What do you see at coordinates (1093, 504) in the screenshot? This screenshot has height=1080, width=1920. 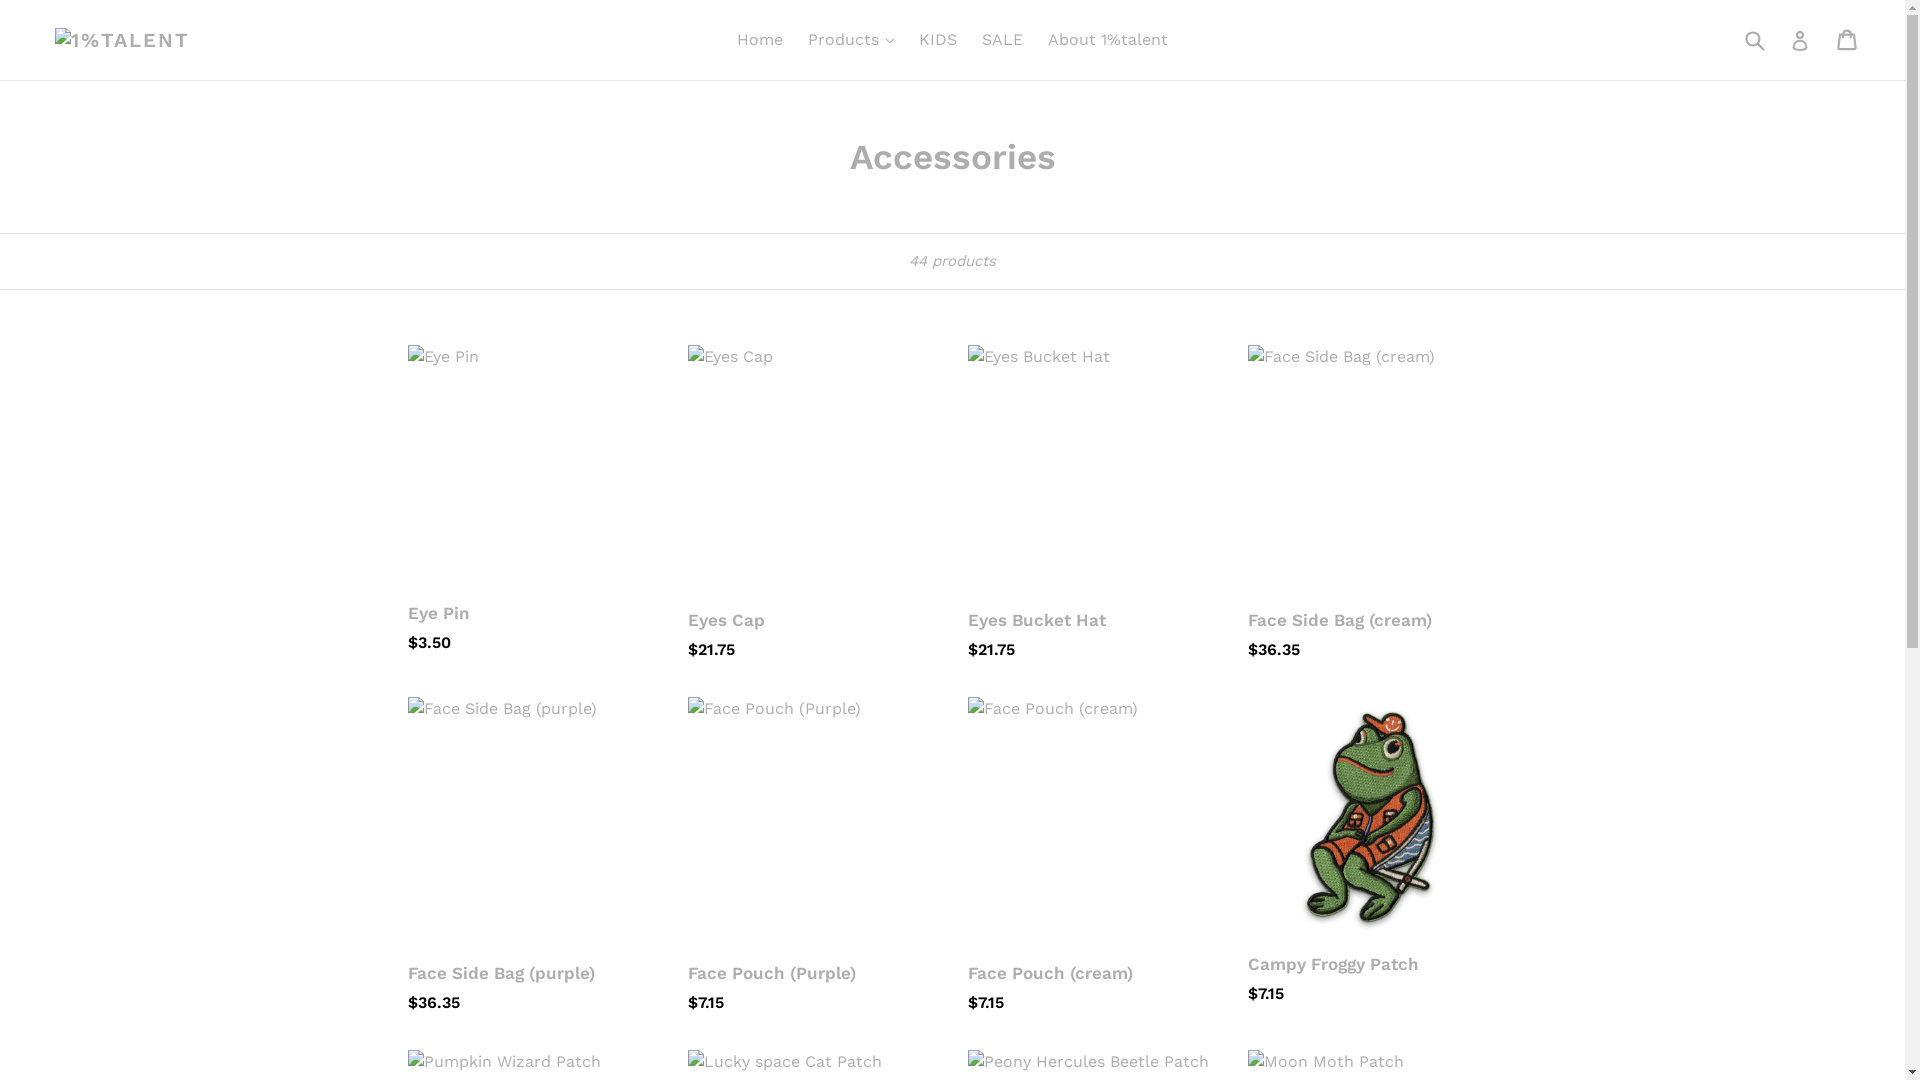 I see `Eyes Bucket Hat
$21.75` at bounding box center [1093, 504].